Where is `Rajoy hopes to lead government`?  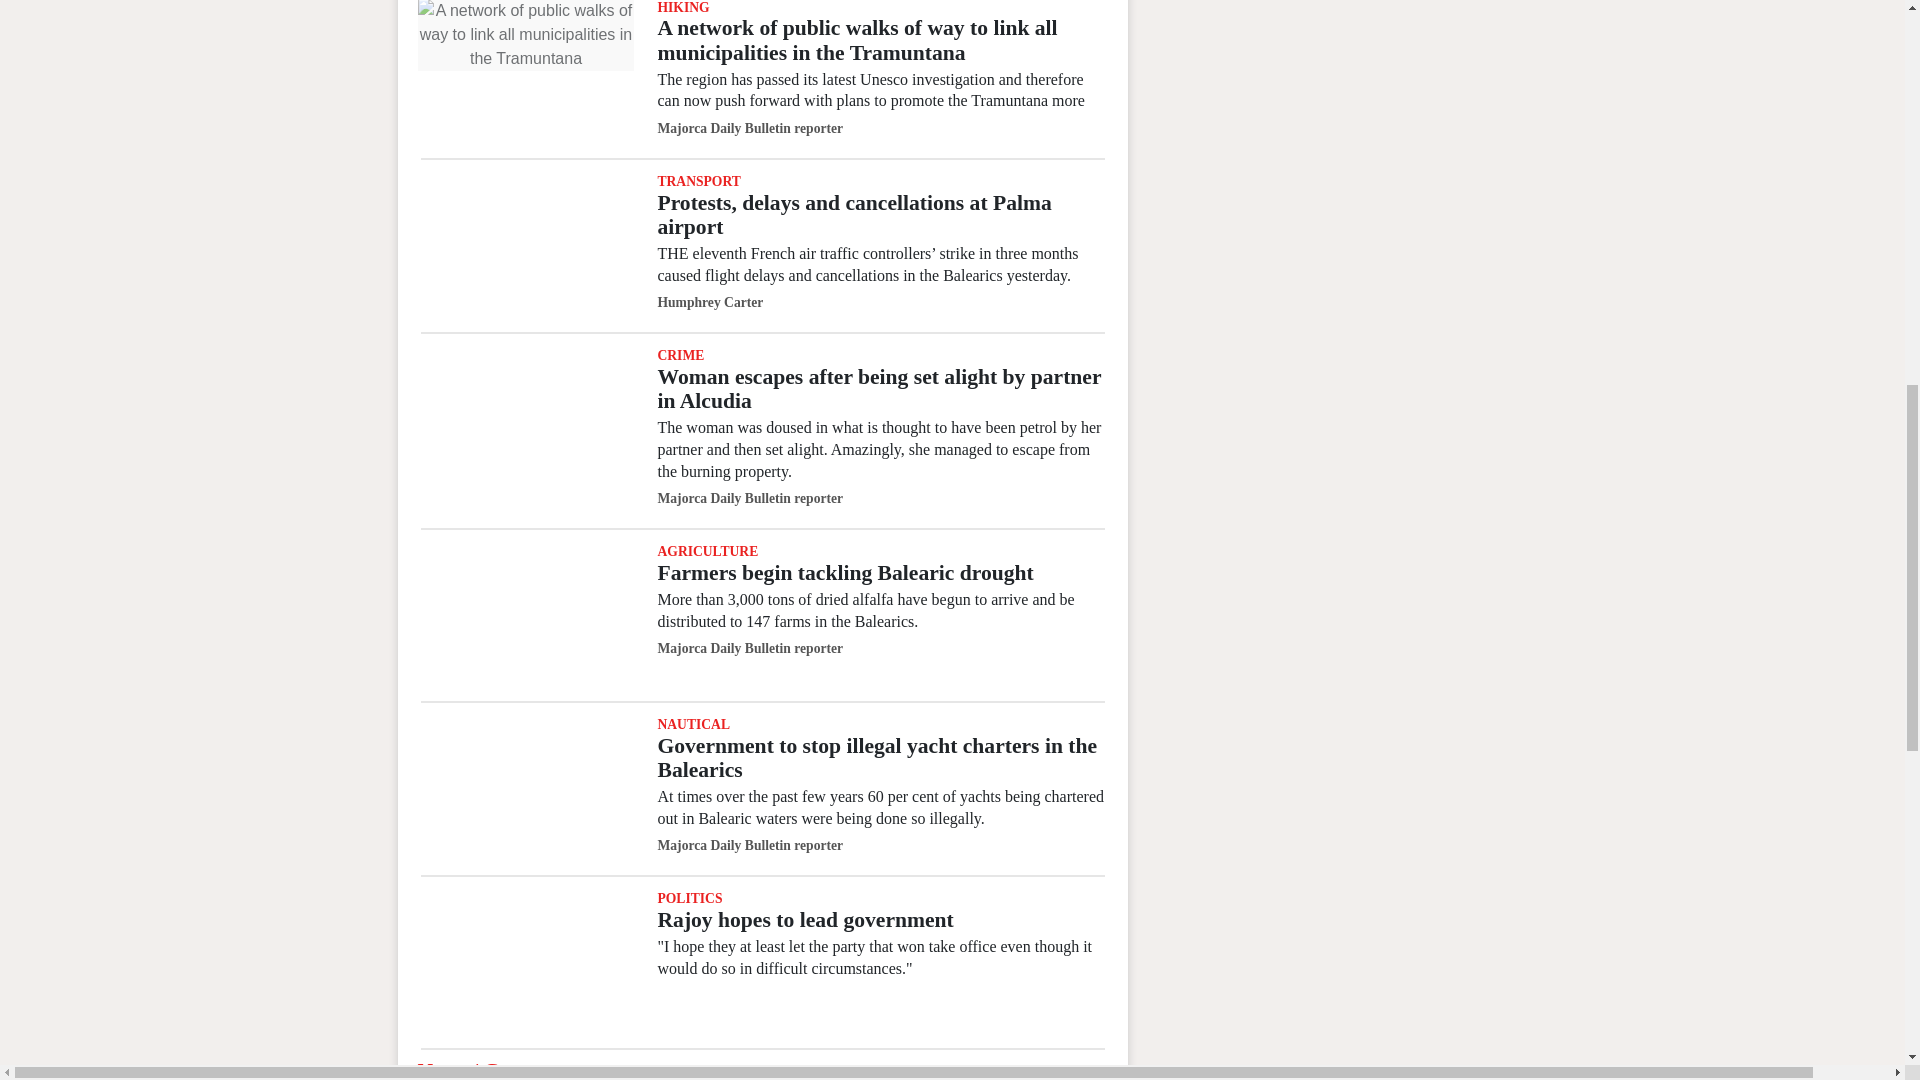 Rajoy hopes to lead government is located at coordinates (804, 920).